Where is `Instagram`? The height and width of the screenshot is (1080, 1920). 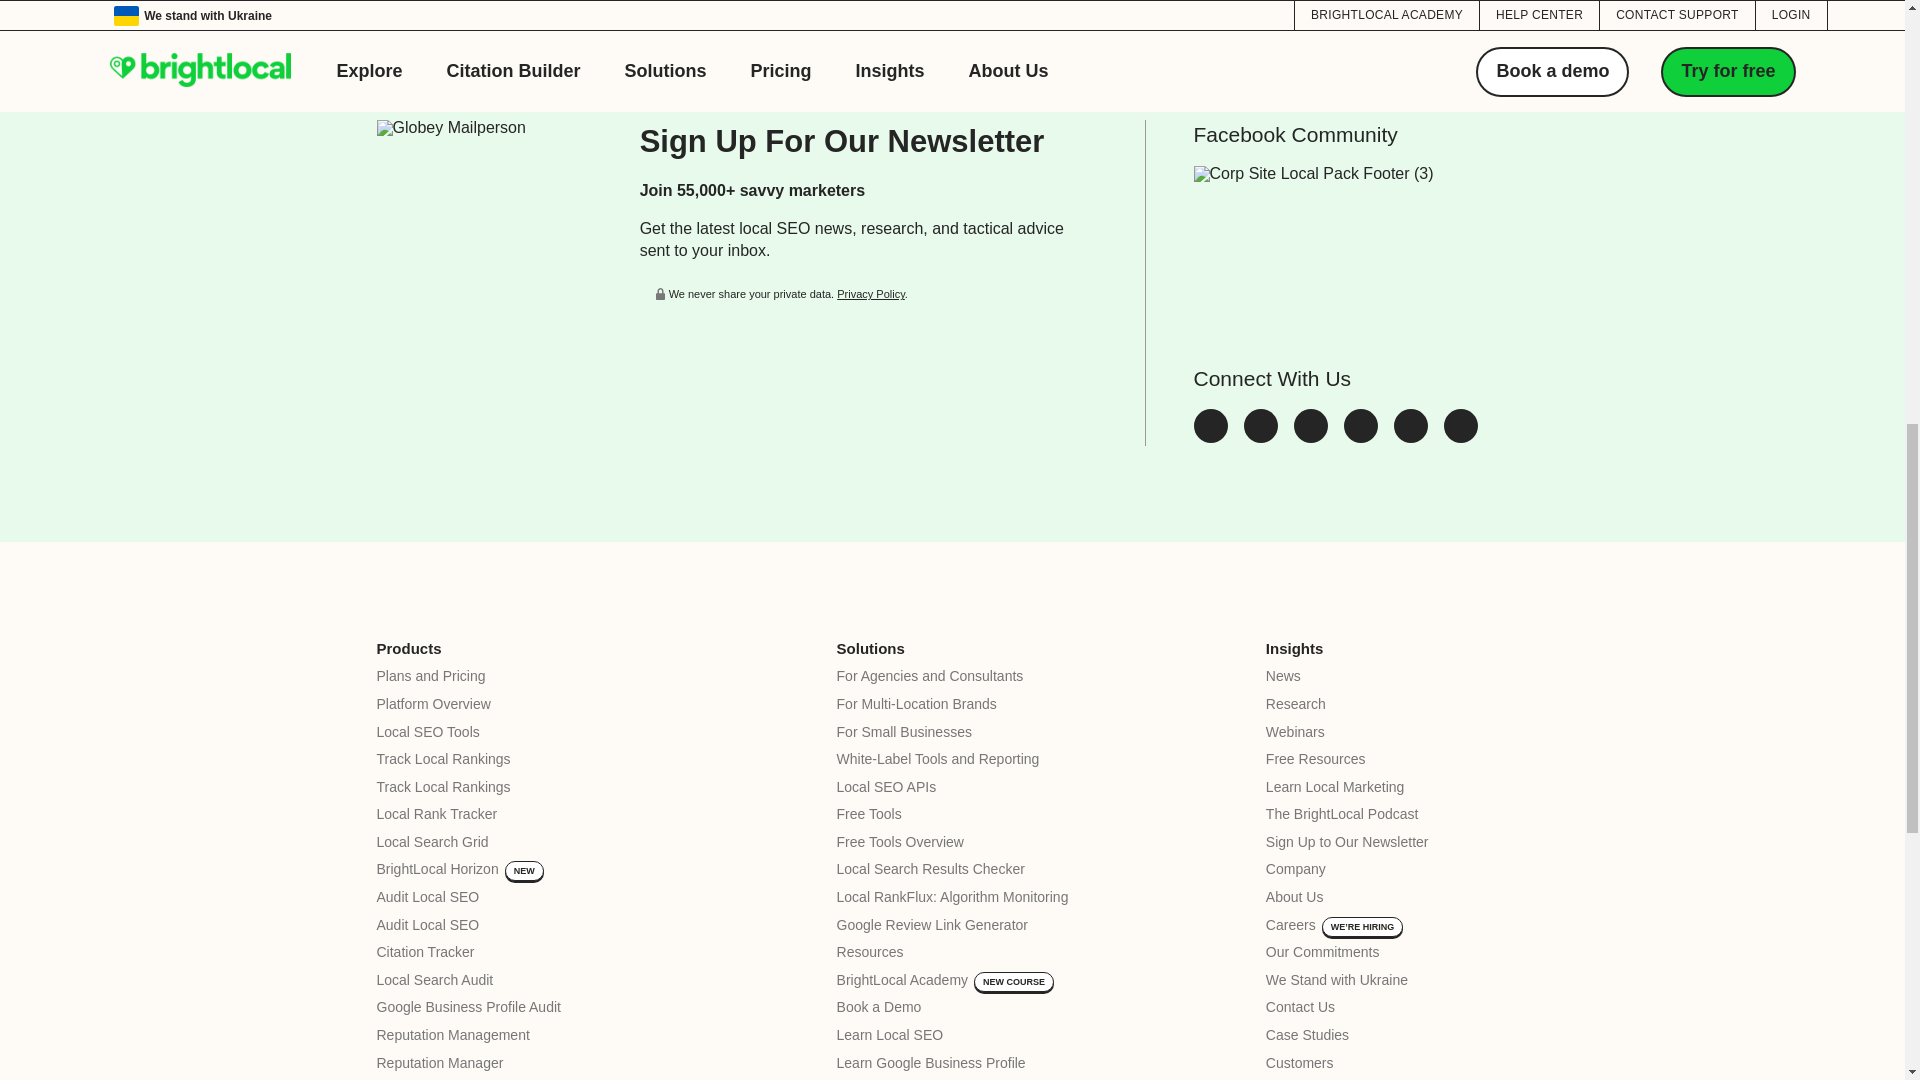 Instagram is located at coordinates (1361, 437).